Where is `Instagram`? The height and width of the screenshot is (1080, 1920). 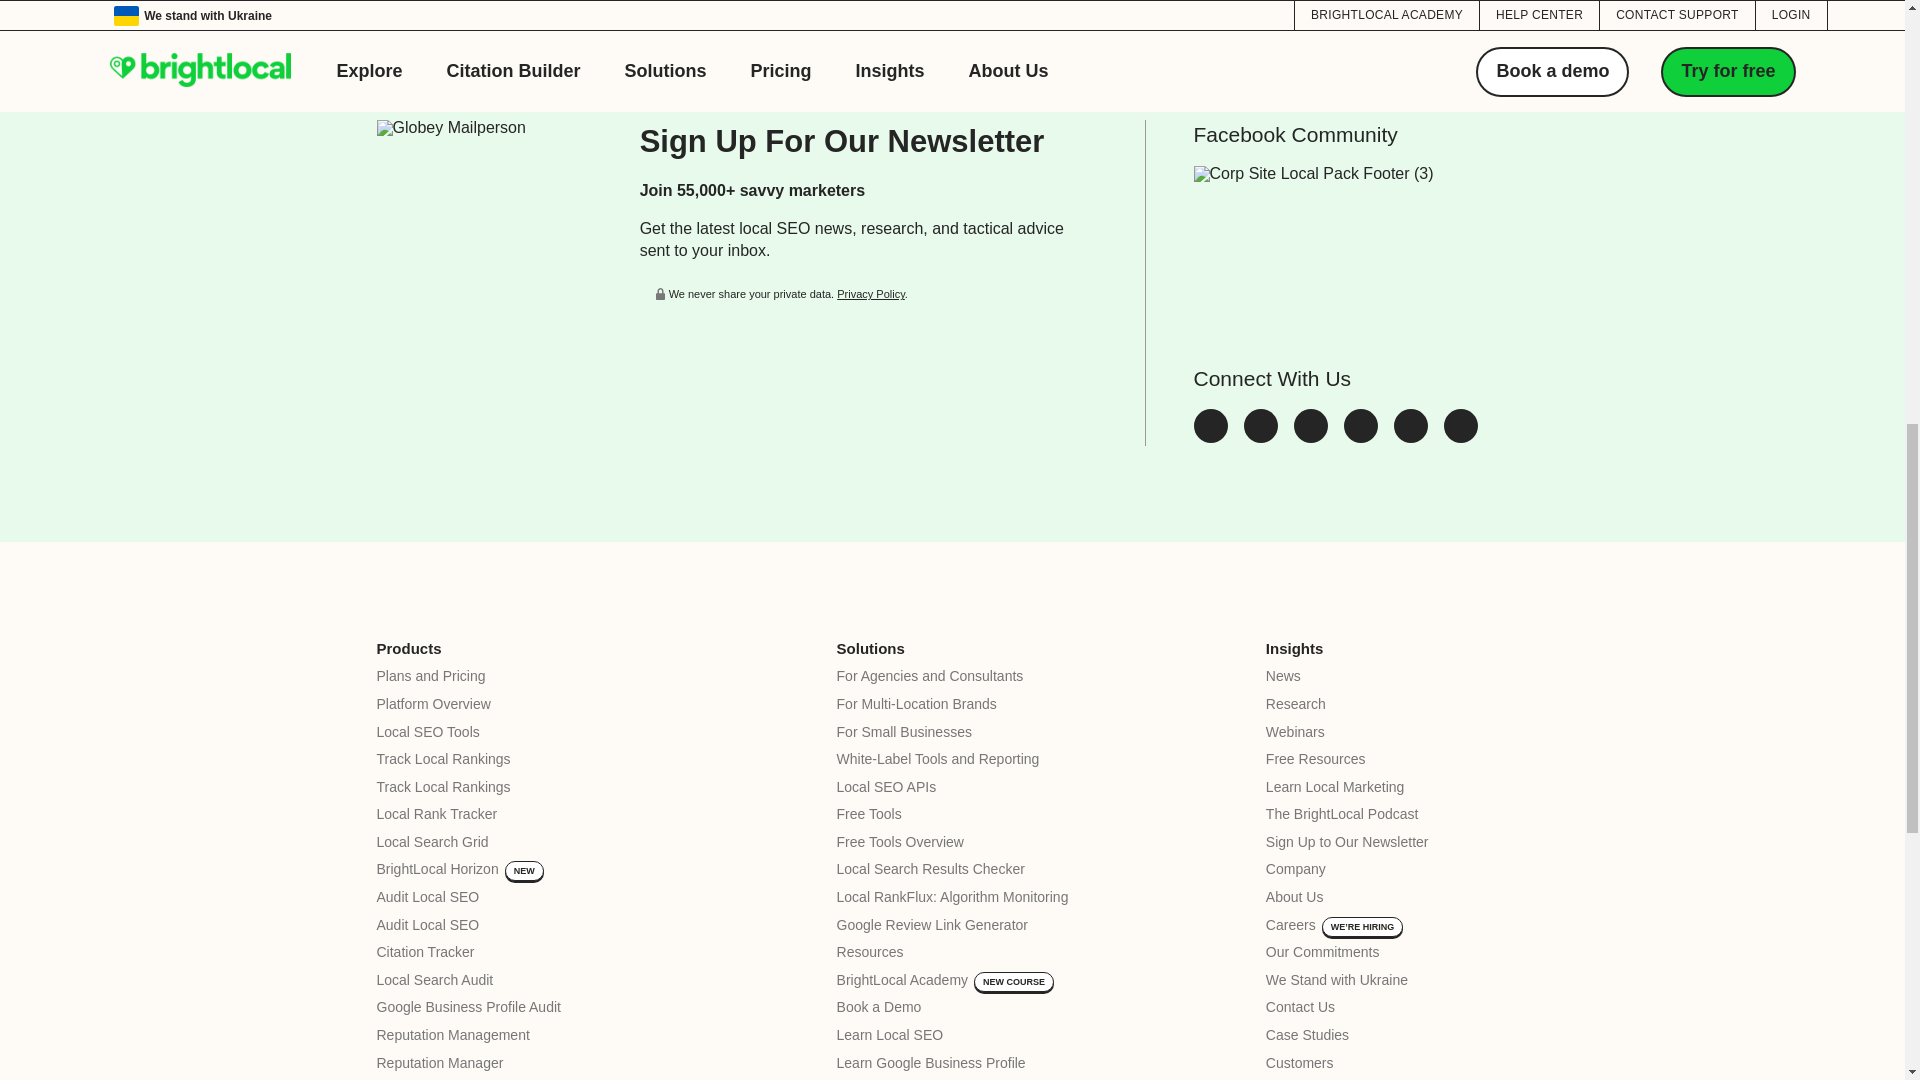 Instagram is located at coordinates (1361, 437).